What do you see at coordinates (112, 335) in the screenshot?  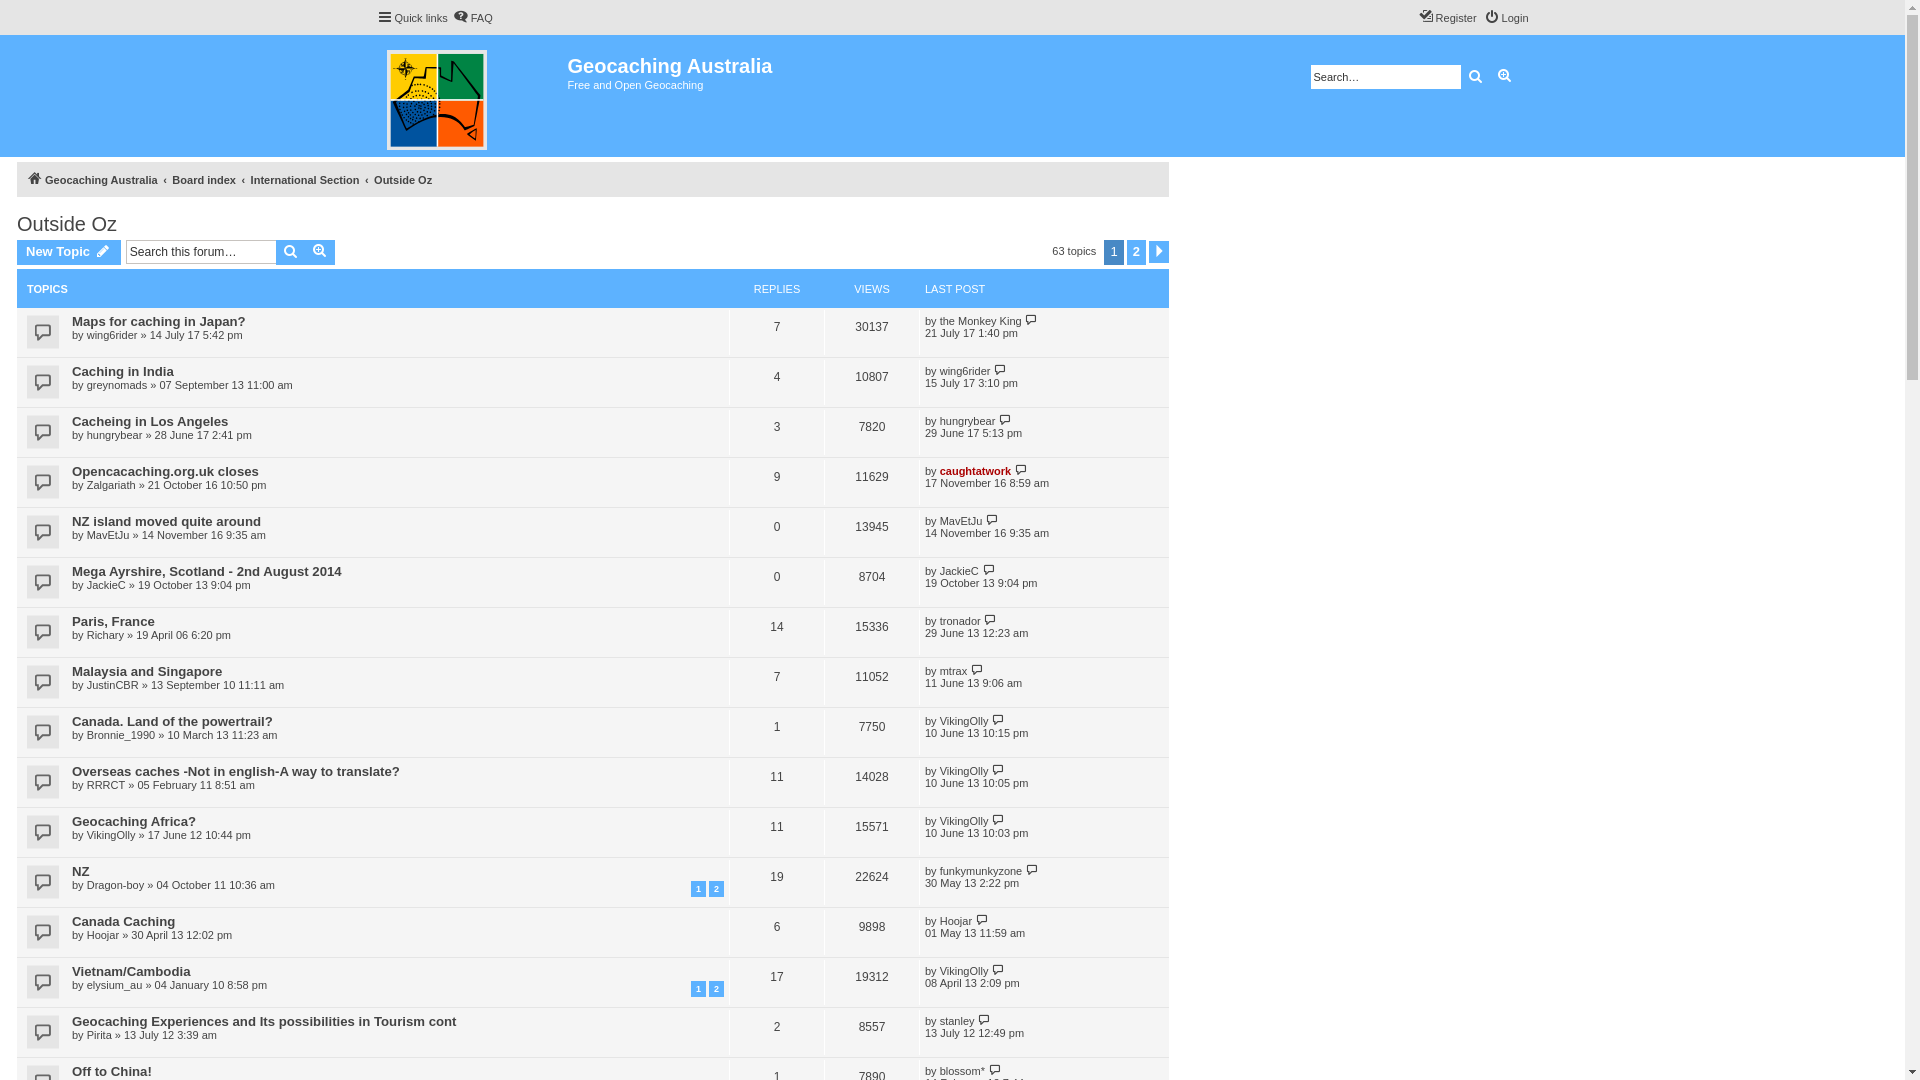 I see `wing6rider` at bounding box center [112, 335].